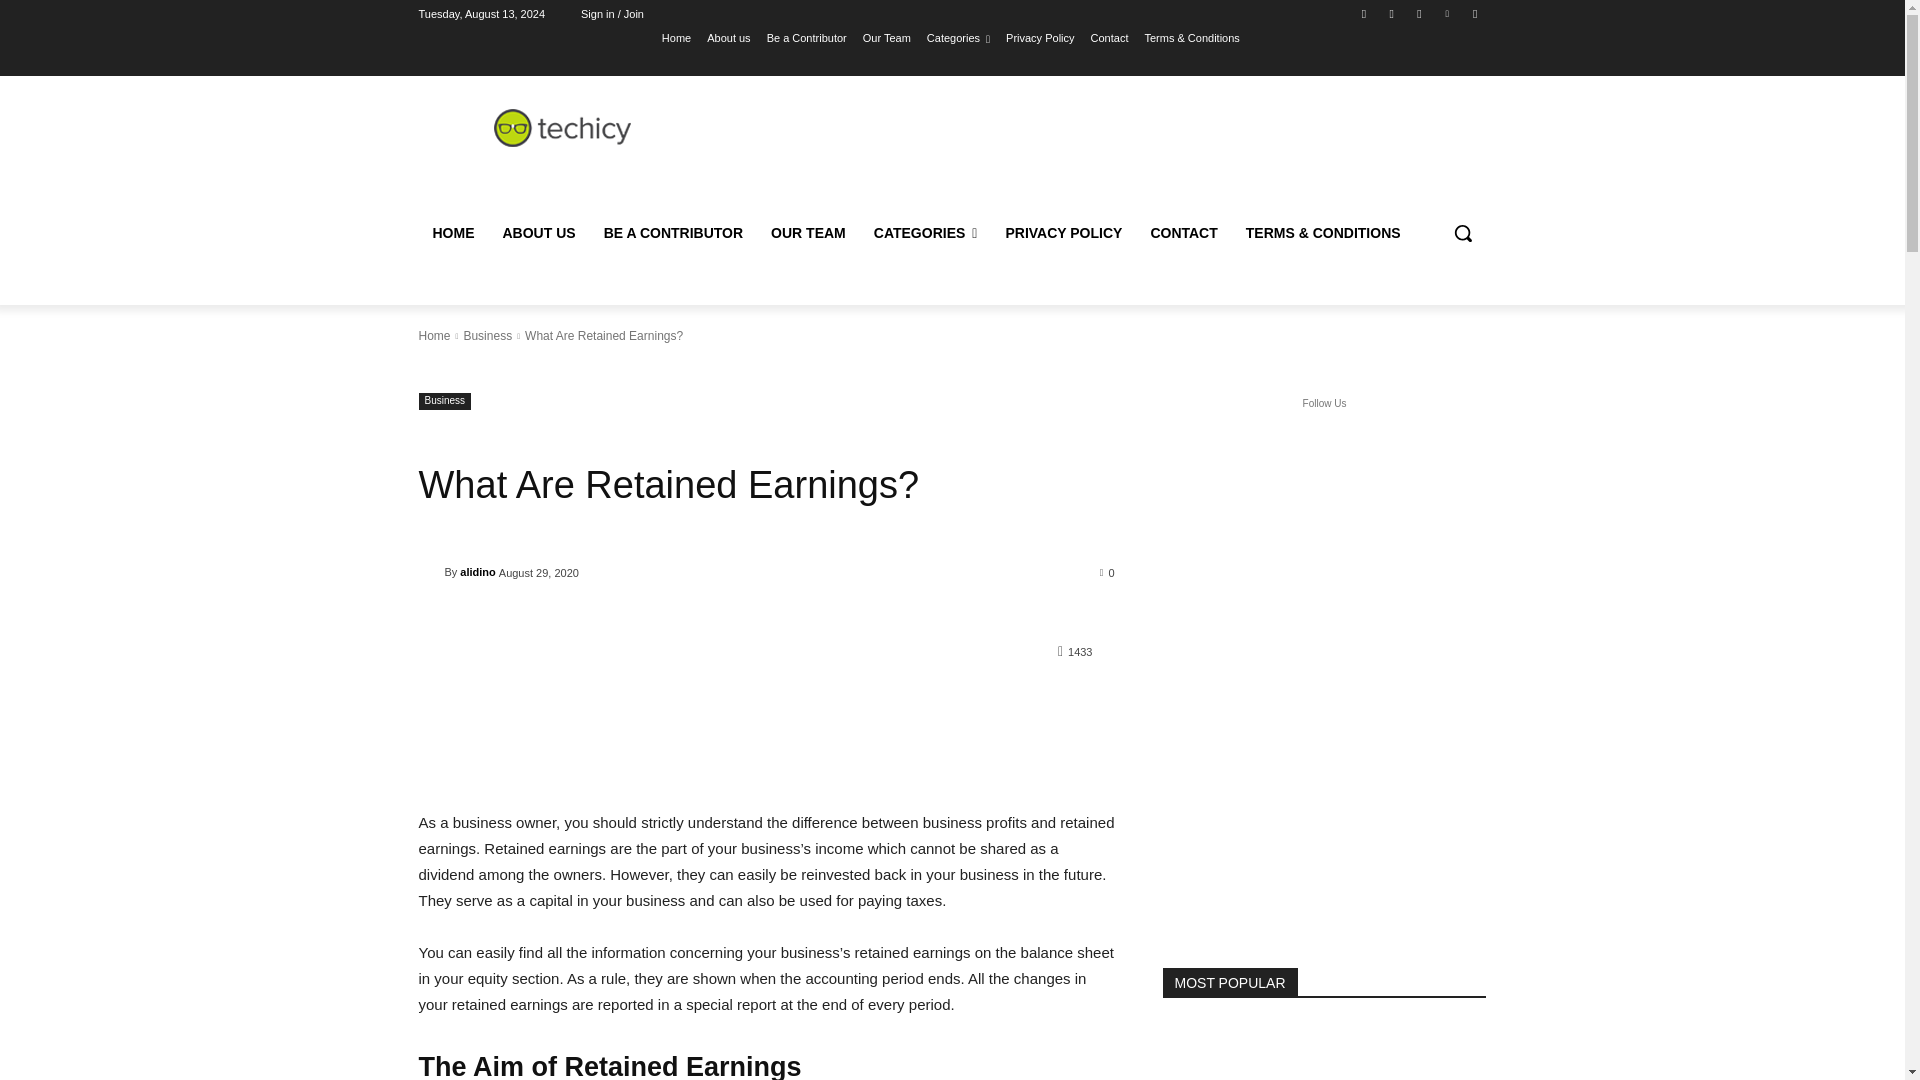  What do you see at coordinates (886, 37) in the screenshot?
I see `Our Team` at bounding box center [886, 37].